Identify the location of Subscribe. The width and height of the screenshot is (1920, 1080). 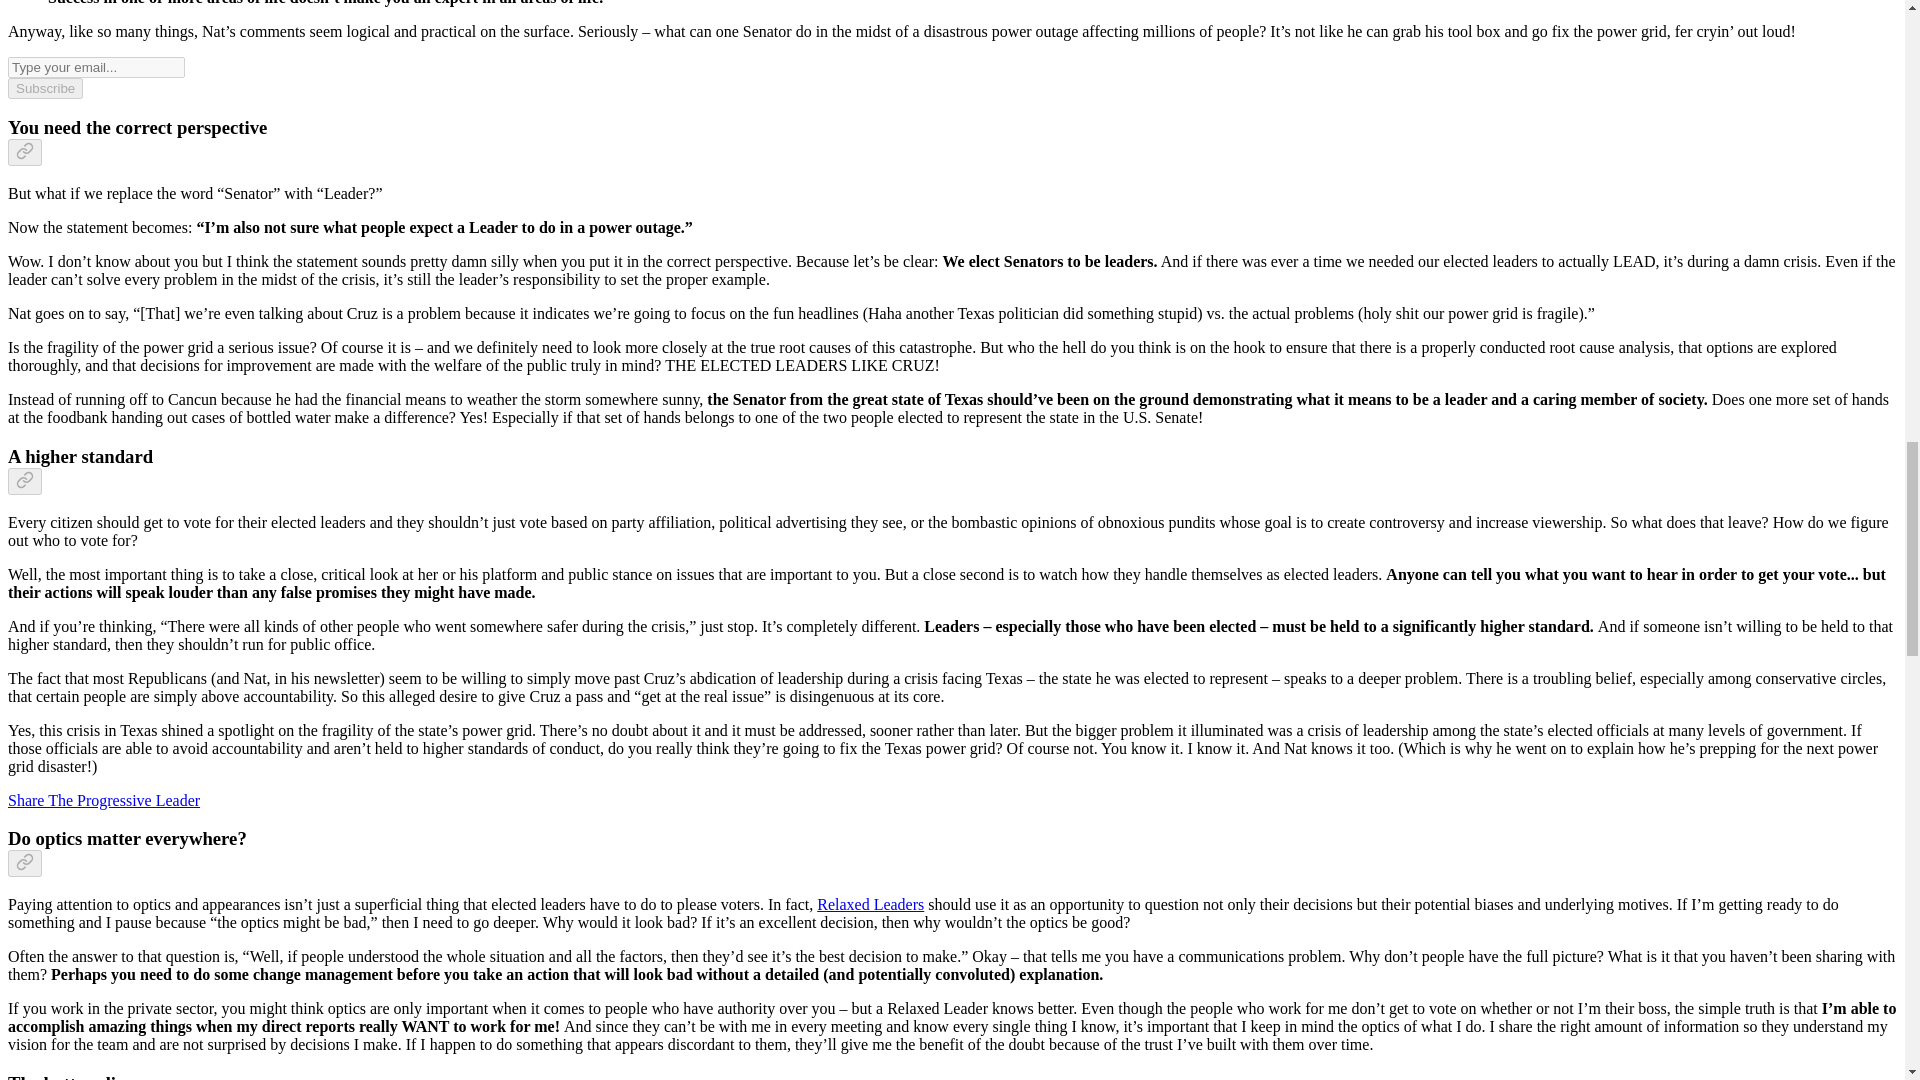
(44, 88).